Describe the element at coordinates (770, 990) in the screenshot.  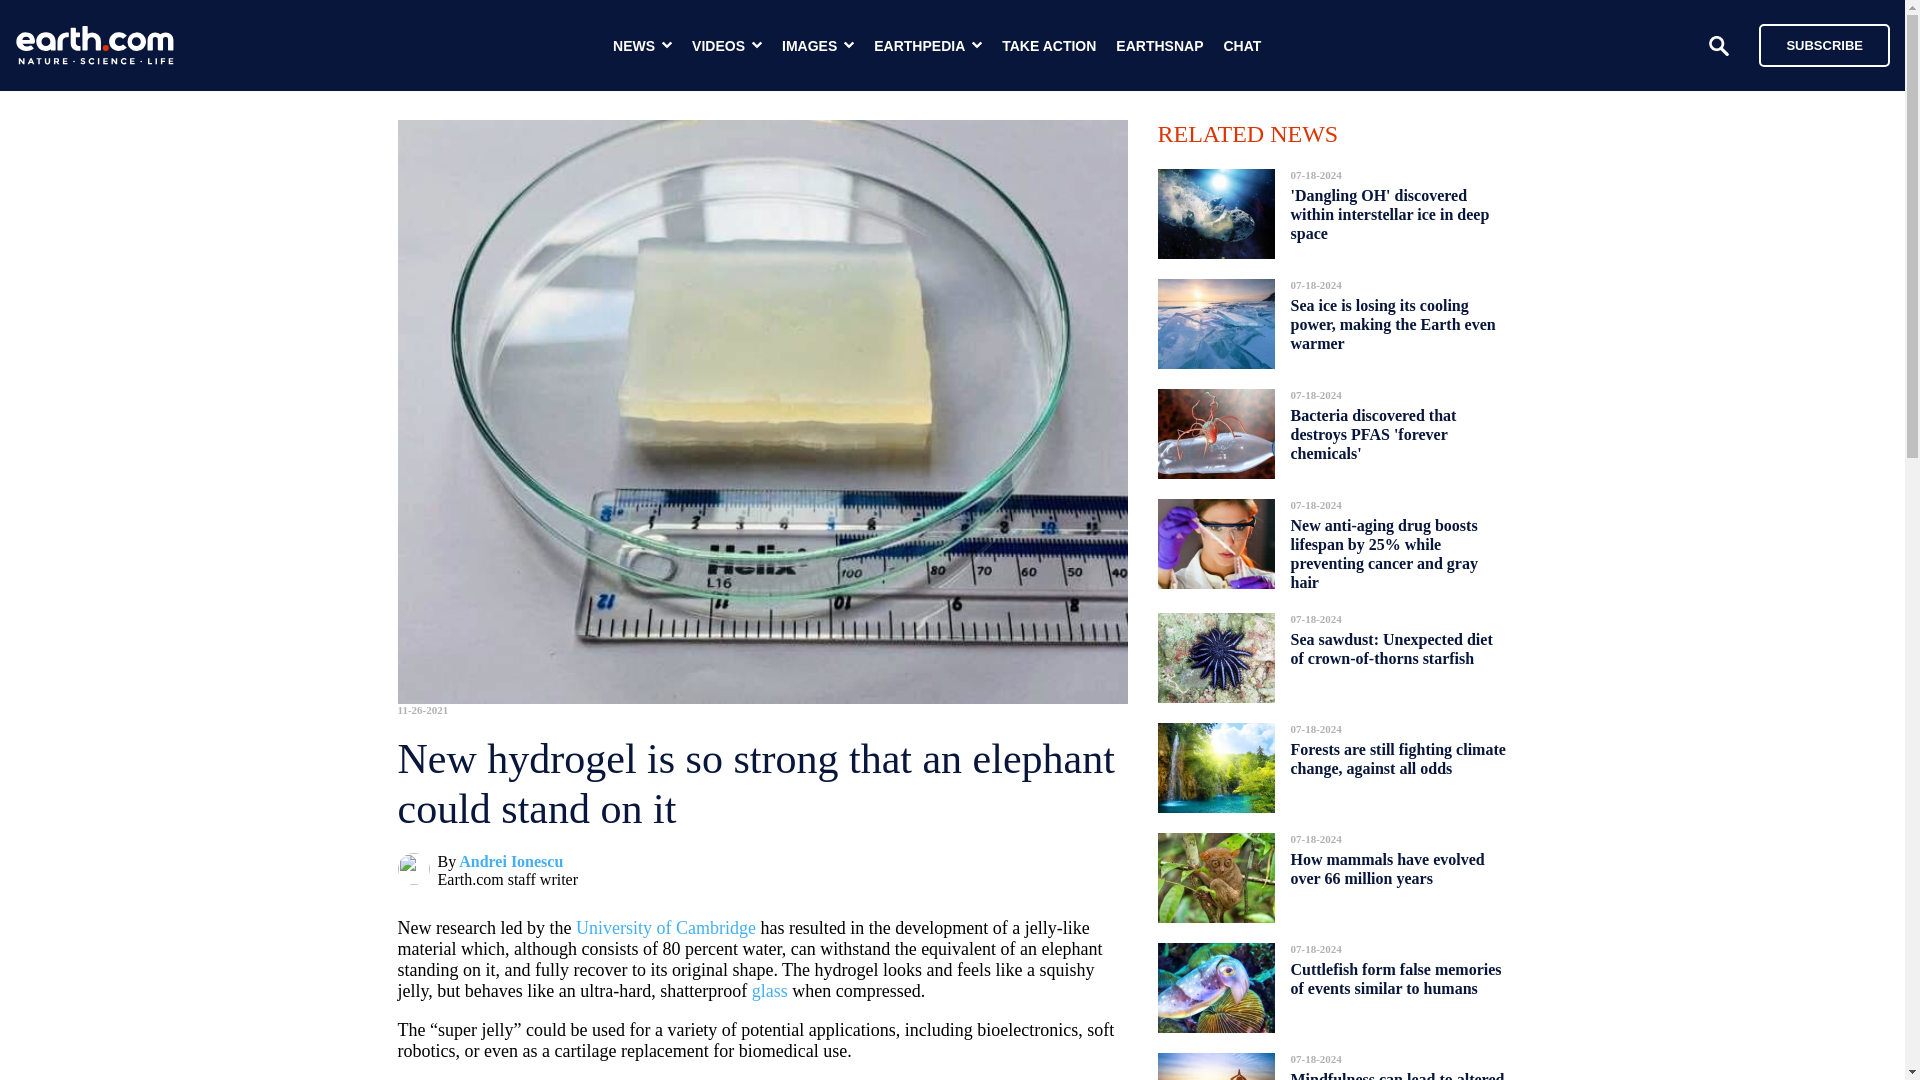
I see `glass` at that location.